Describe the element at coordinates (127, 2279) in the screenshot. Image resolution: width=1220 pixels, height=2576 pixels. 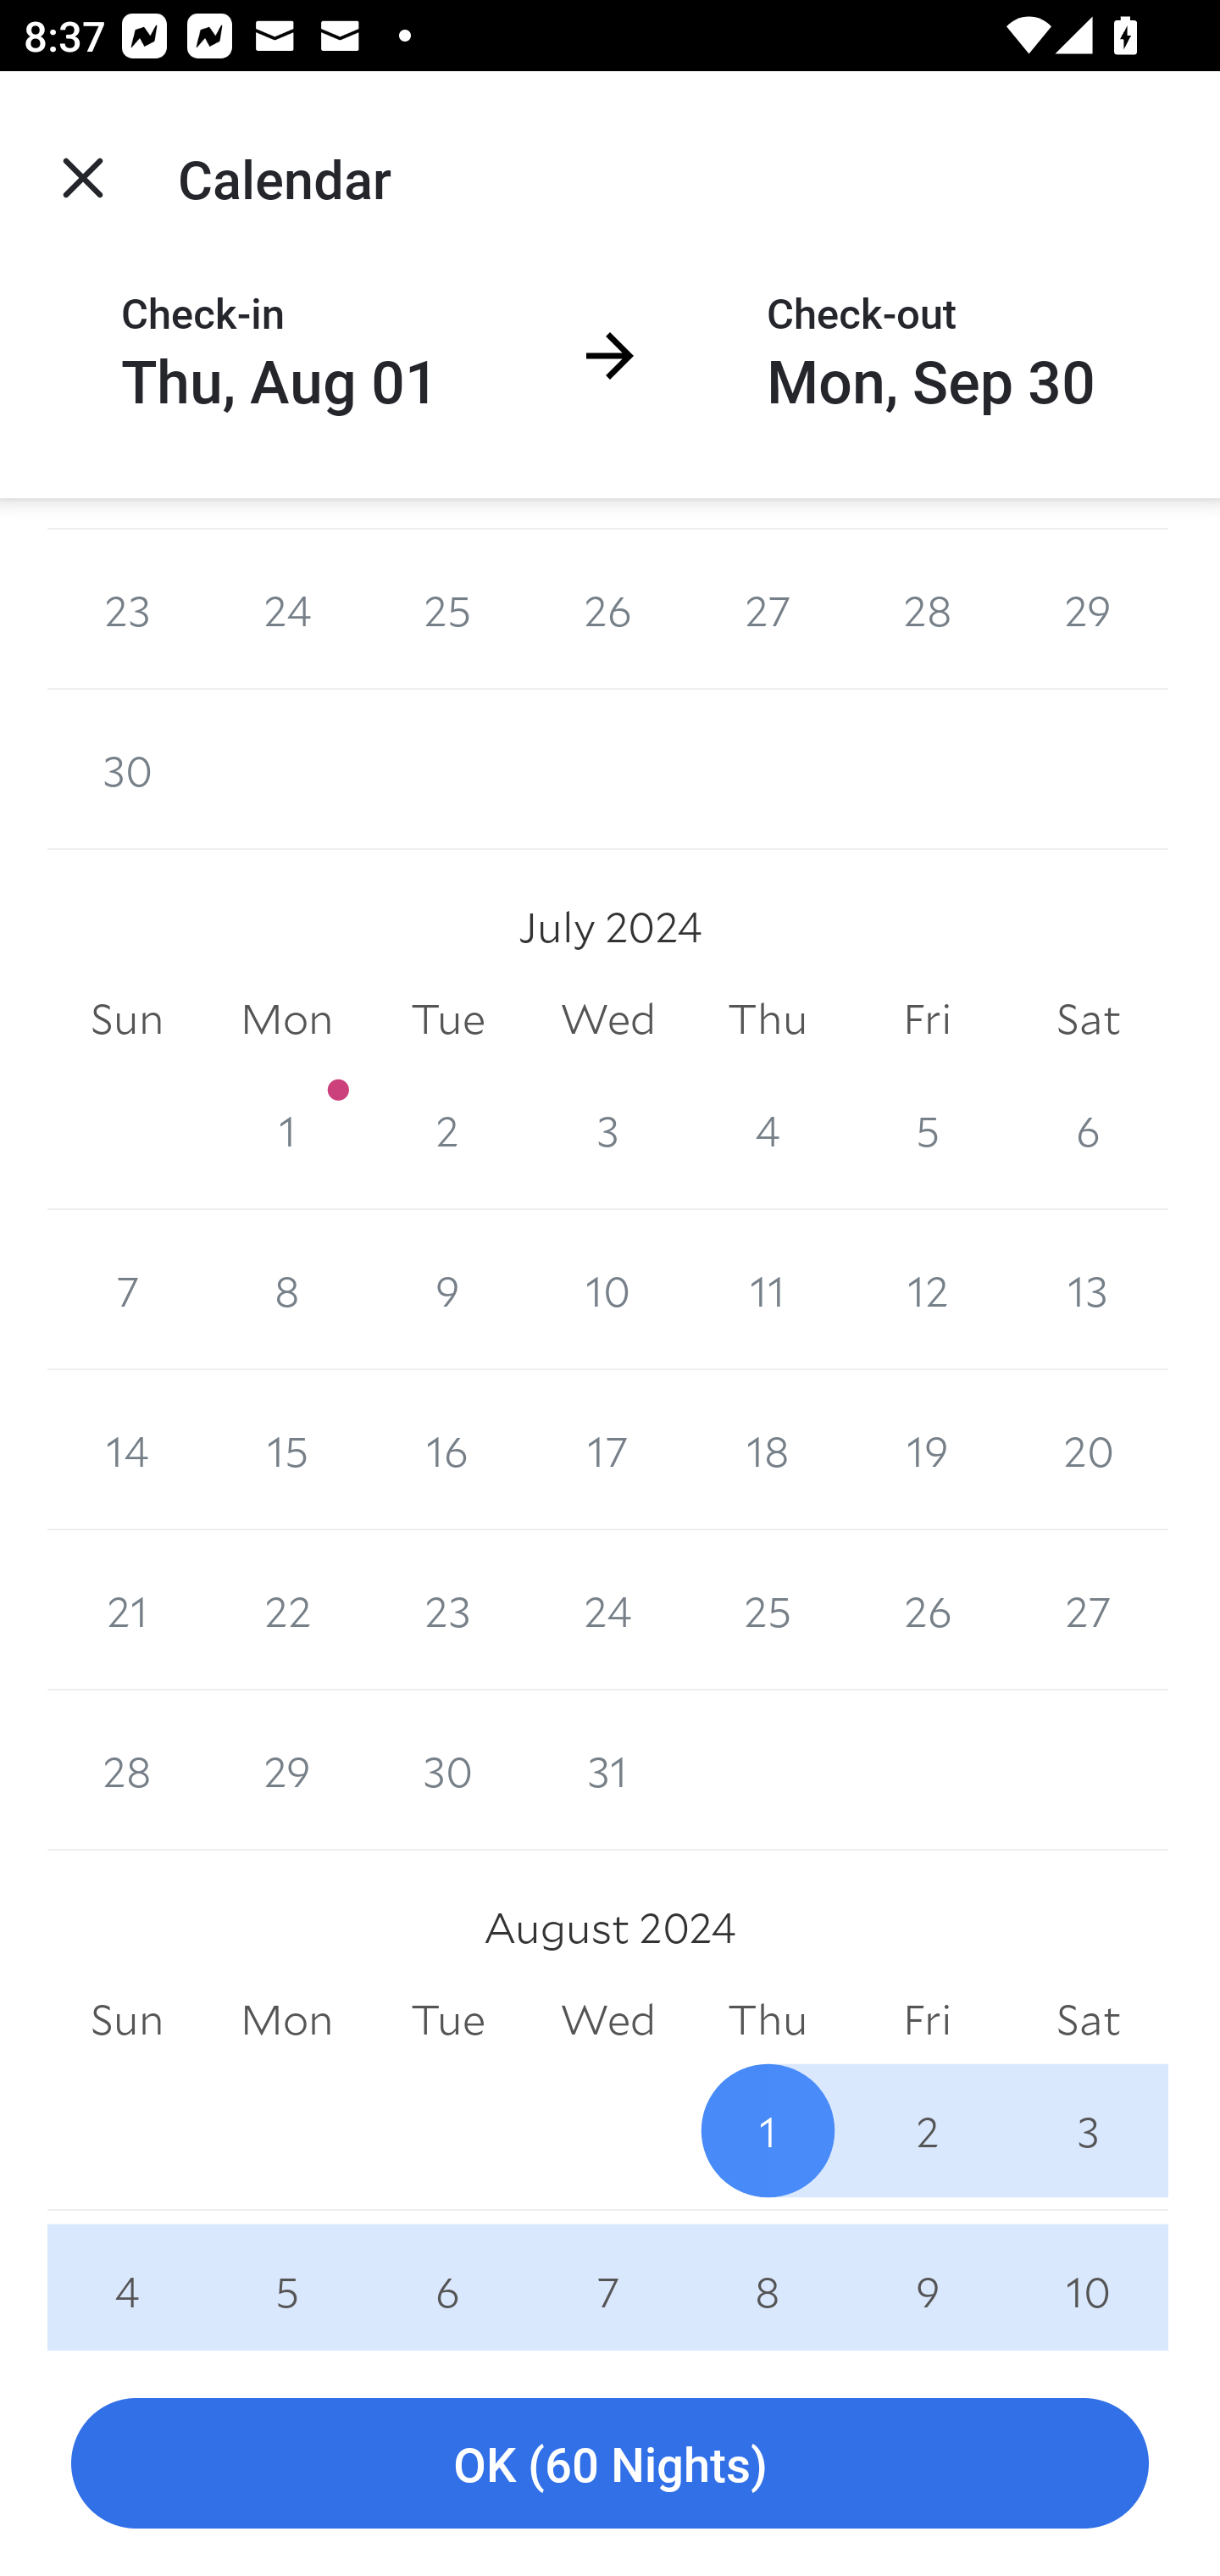
I see `4 4 August 2024` at that location.